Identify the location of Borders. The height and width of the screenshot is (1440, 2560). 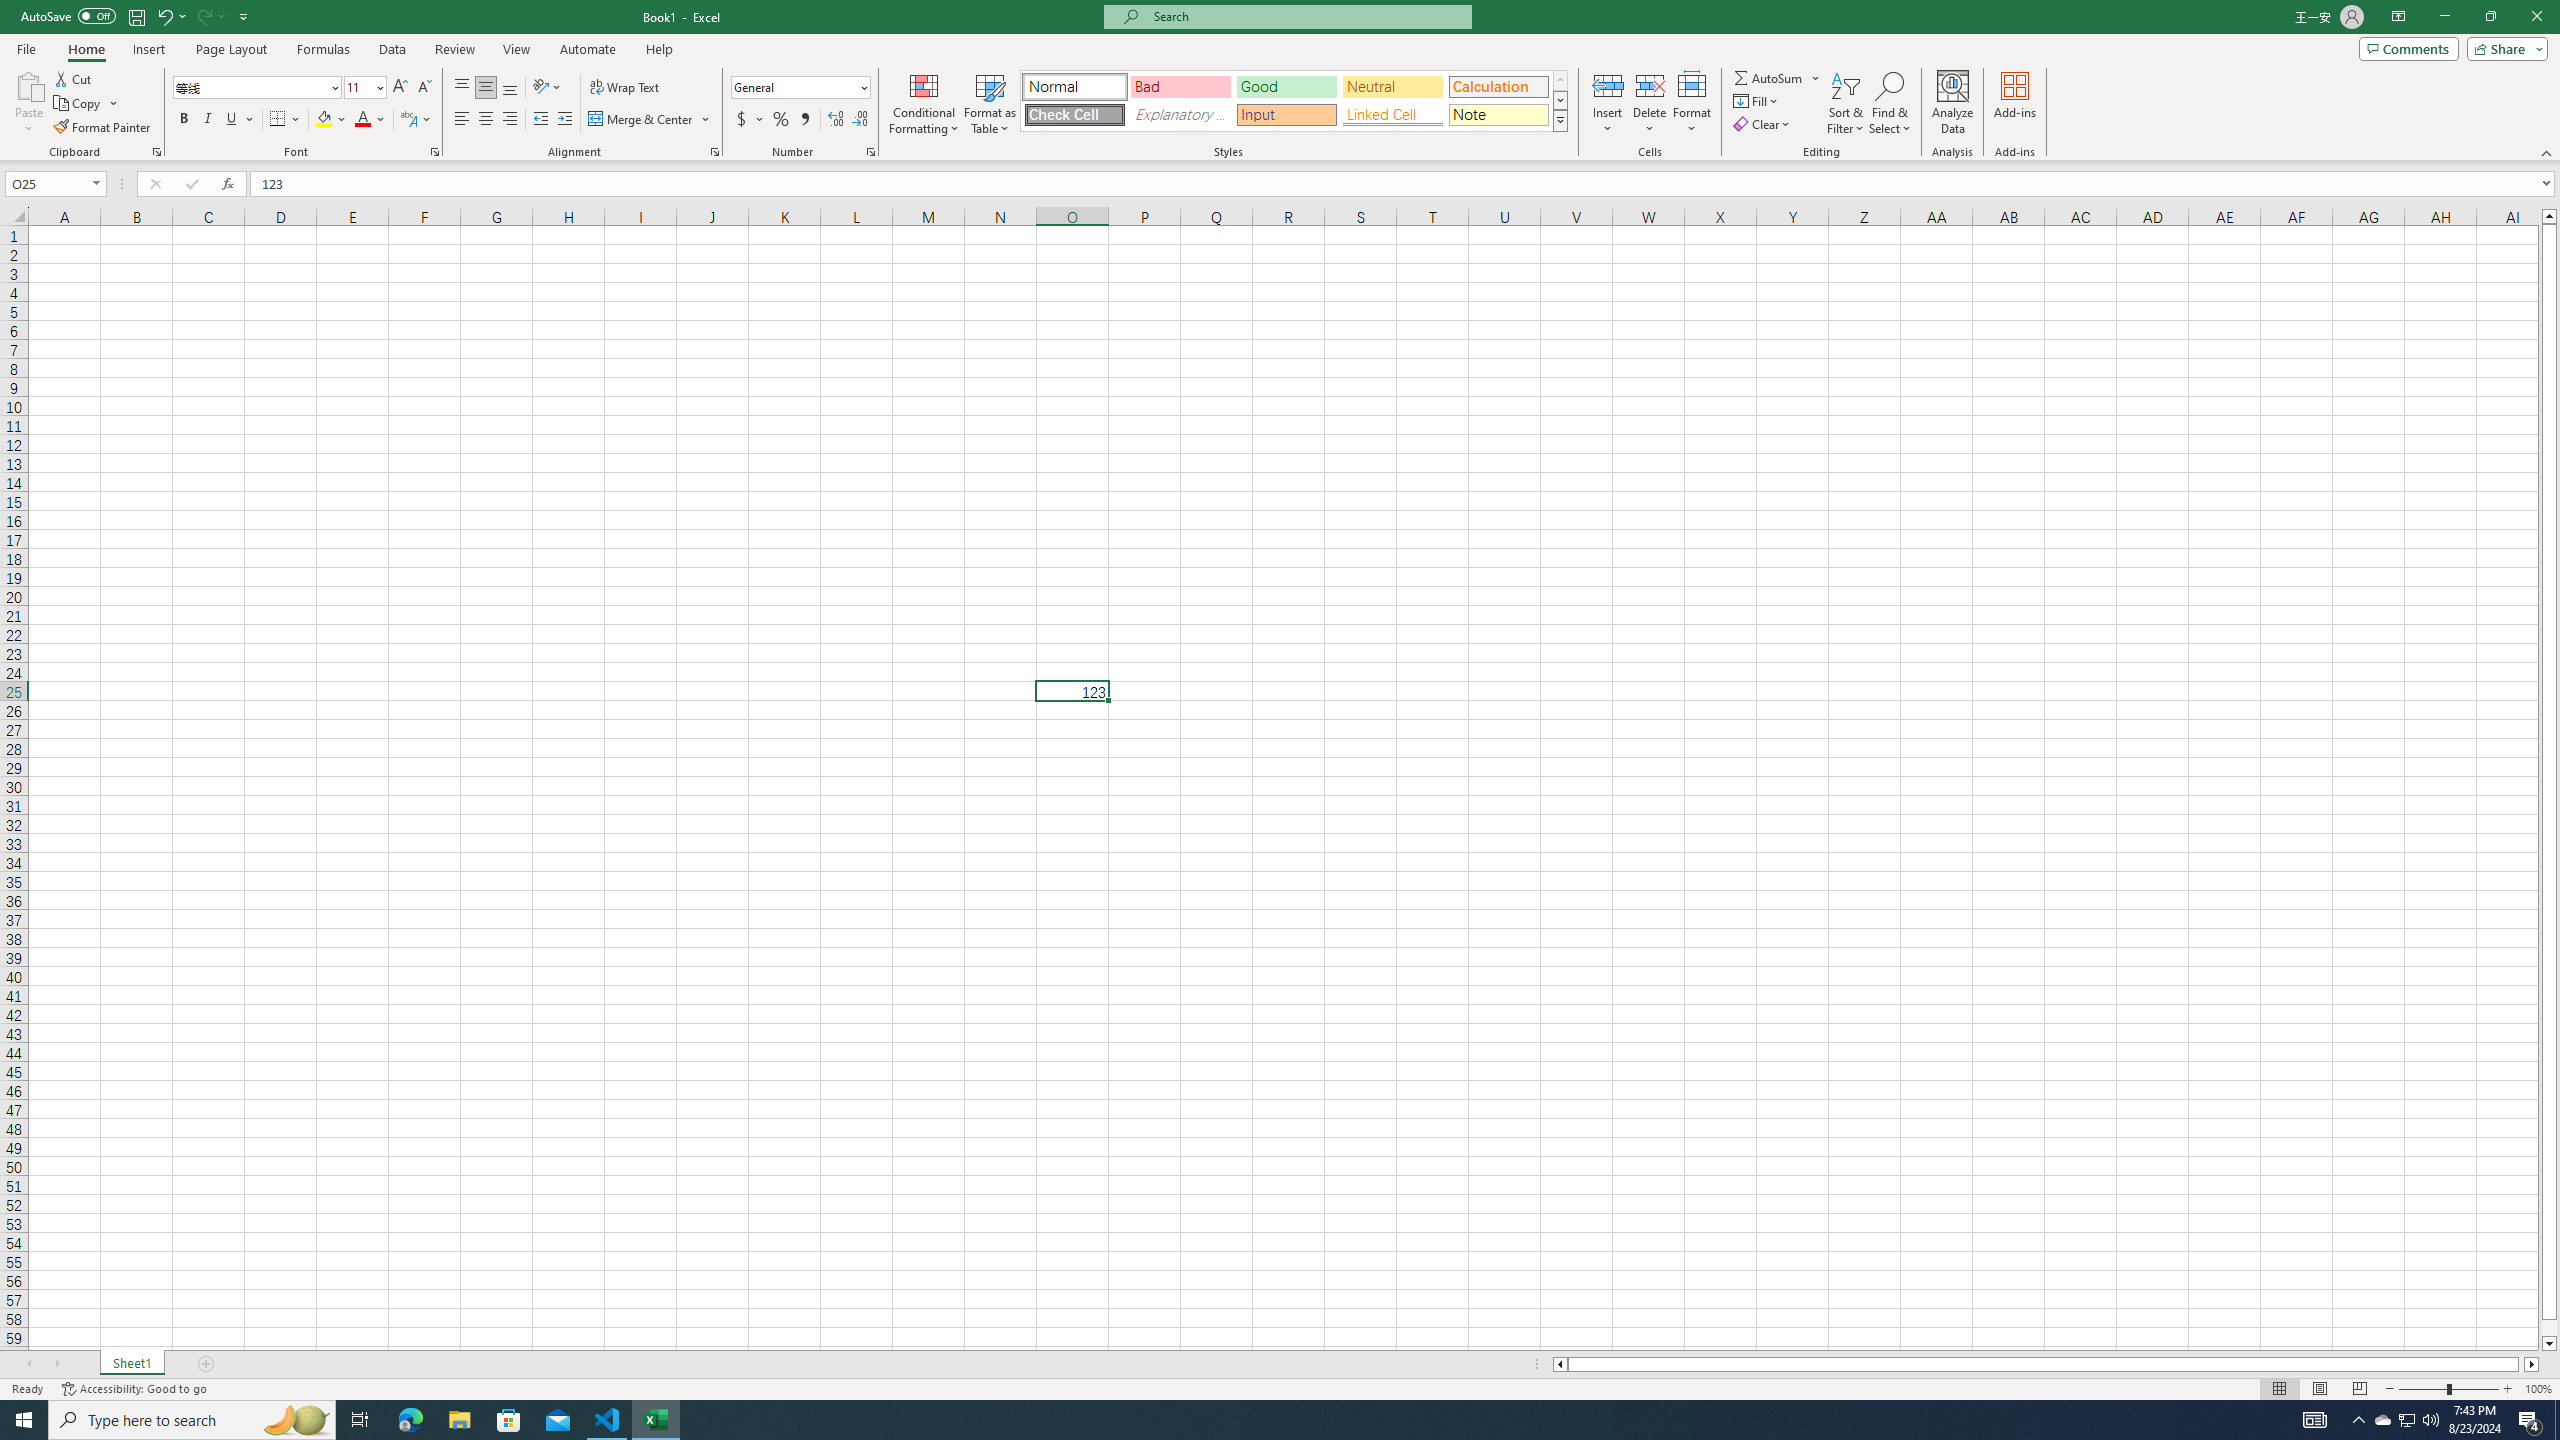
(285, 120).